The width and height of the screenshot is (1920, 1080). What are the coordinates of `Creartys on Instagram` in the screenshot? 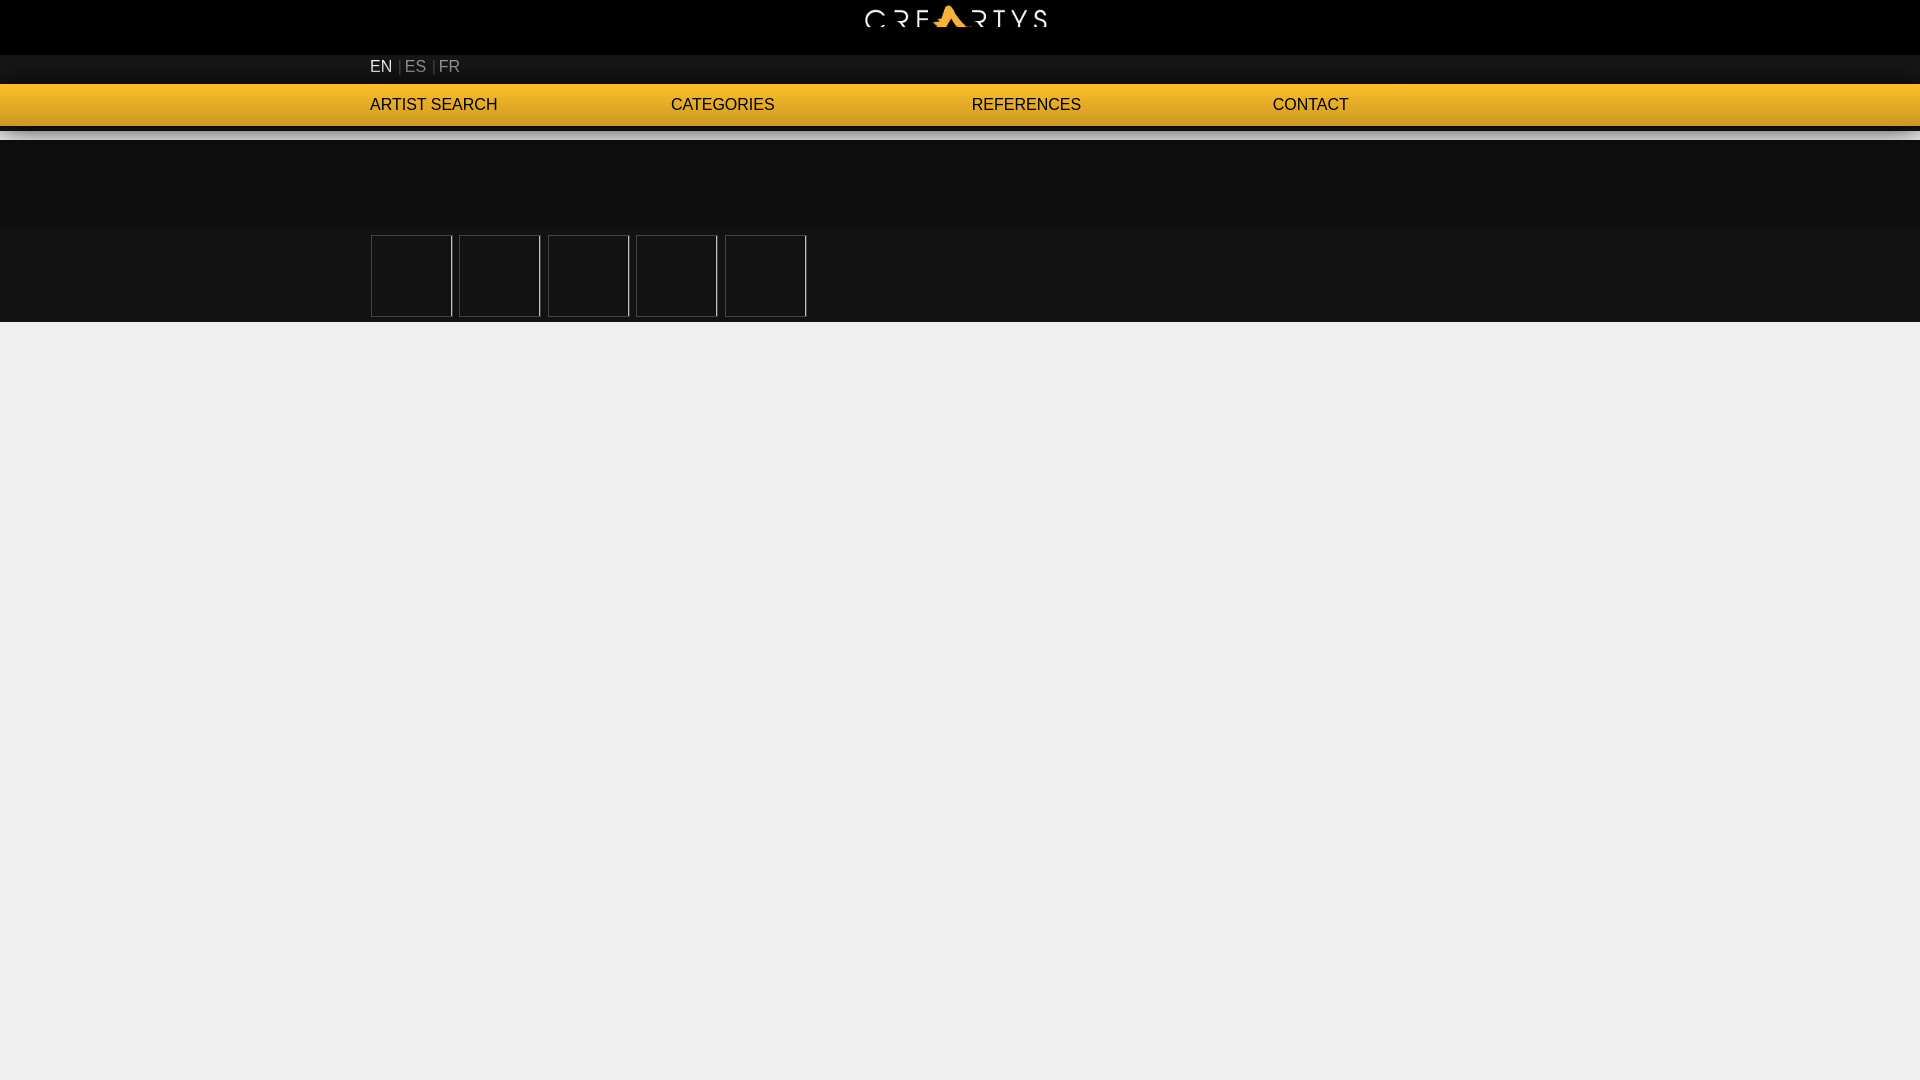 It's located at (1464, 66).